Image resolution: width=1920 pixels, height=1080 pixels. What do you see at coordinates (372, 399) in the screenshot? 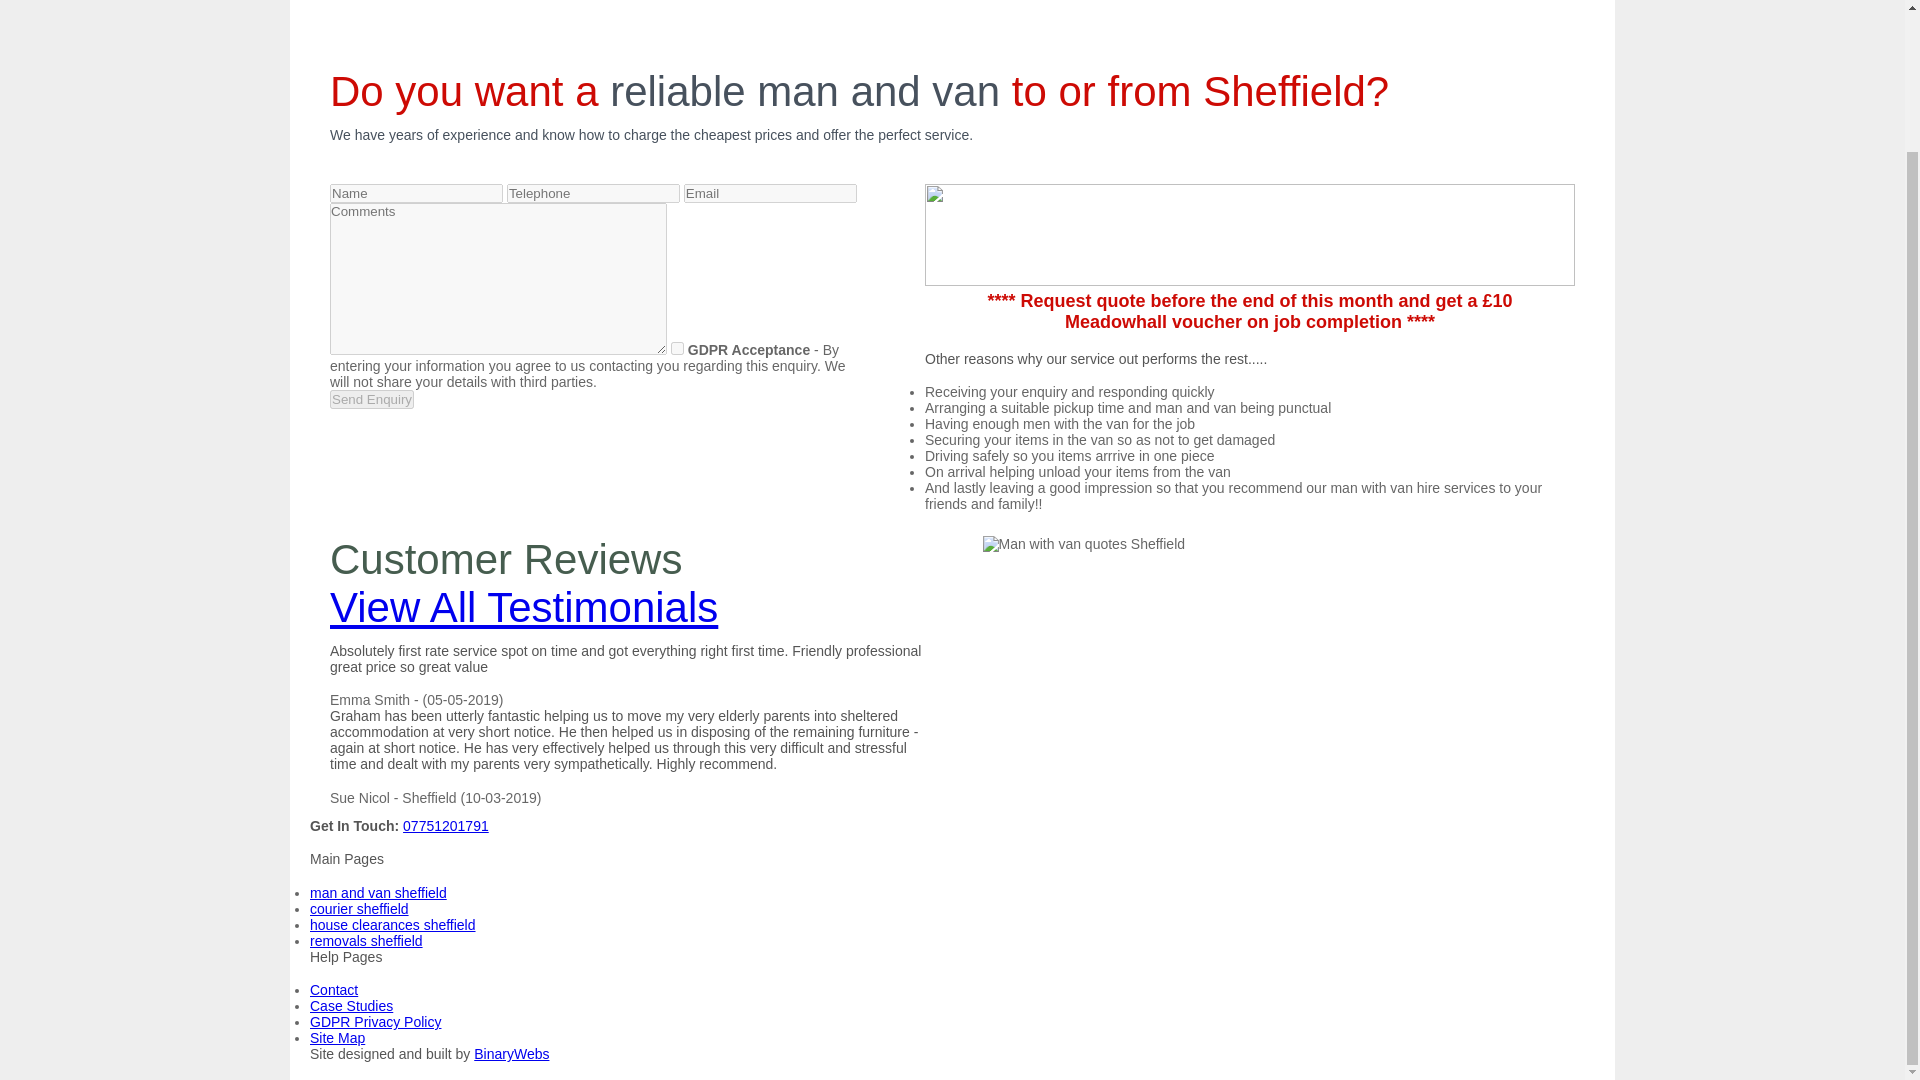
I see `Send Enquiry` at bounding box center [372, 399].